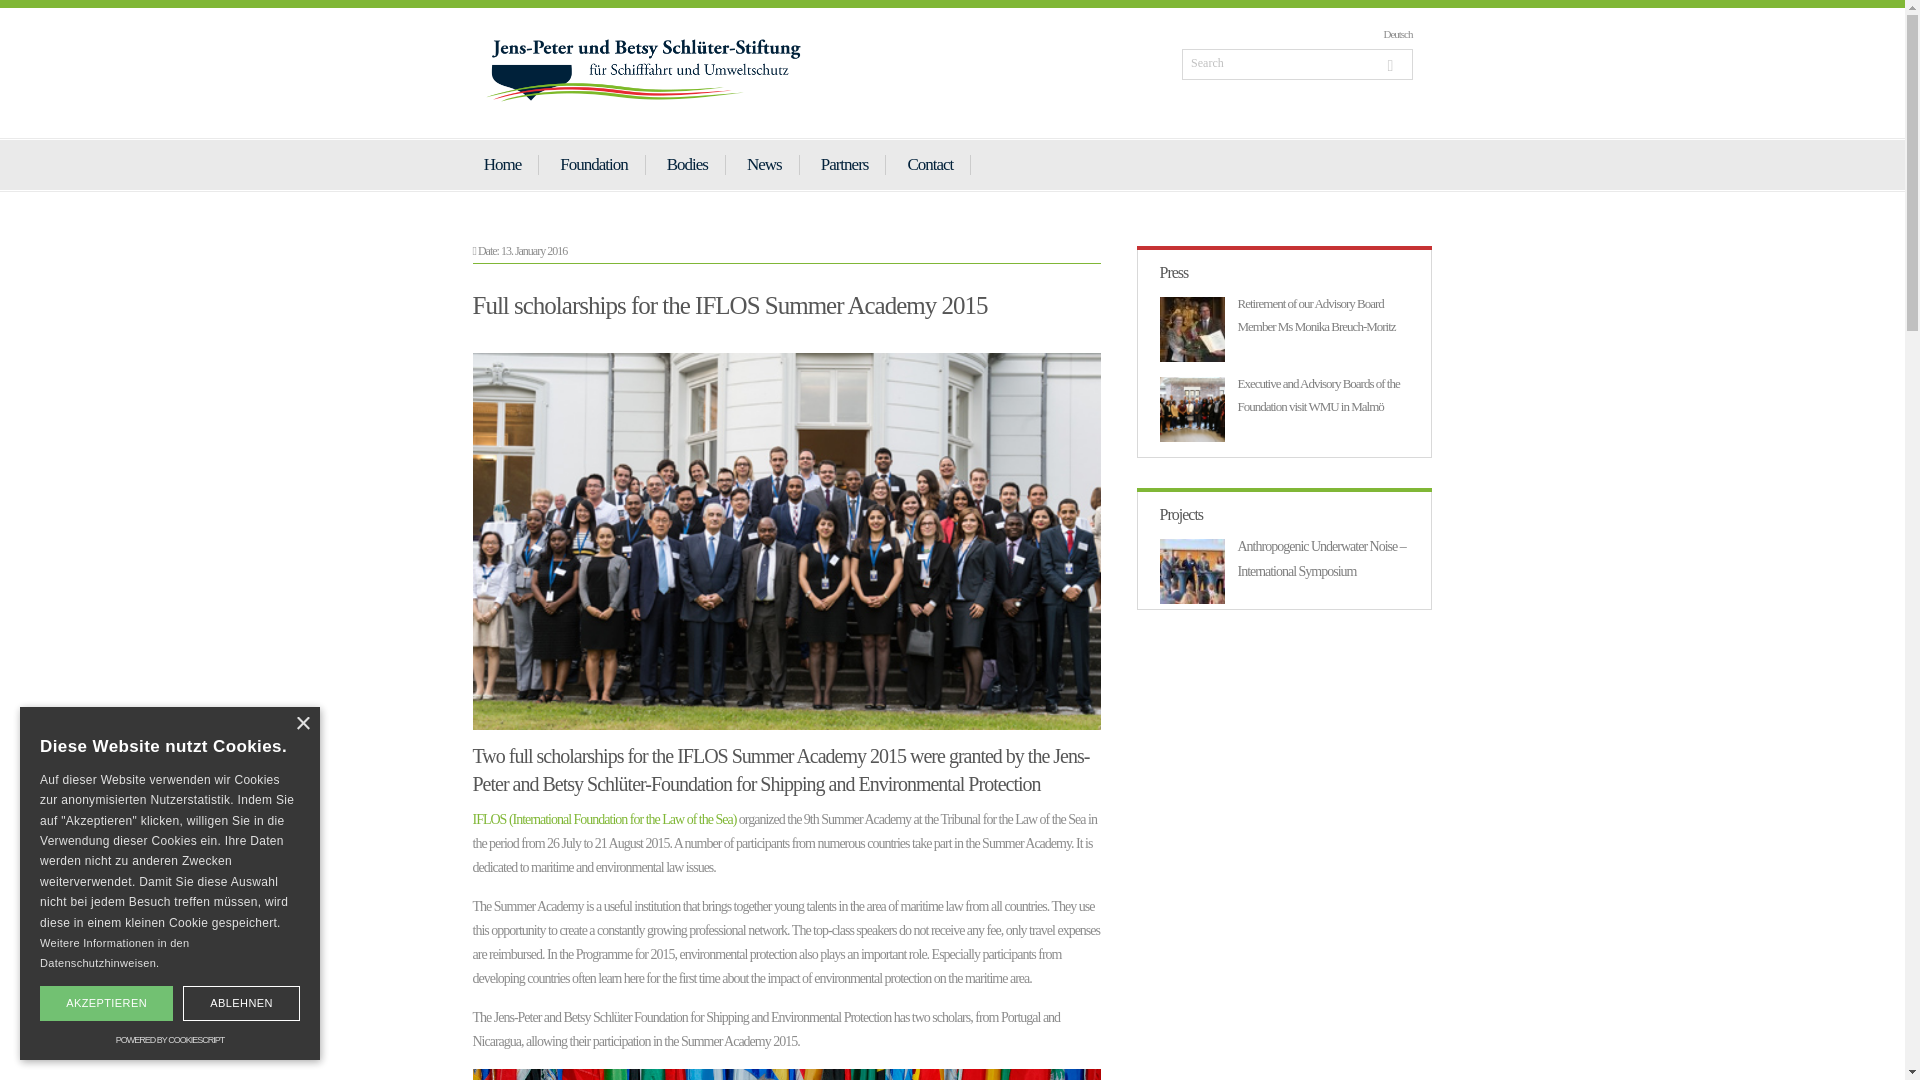 This screenshot has width=1920, height=1080. I want to click on Partners, so click(846, 164).